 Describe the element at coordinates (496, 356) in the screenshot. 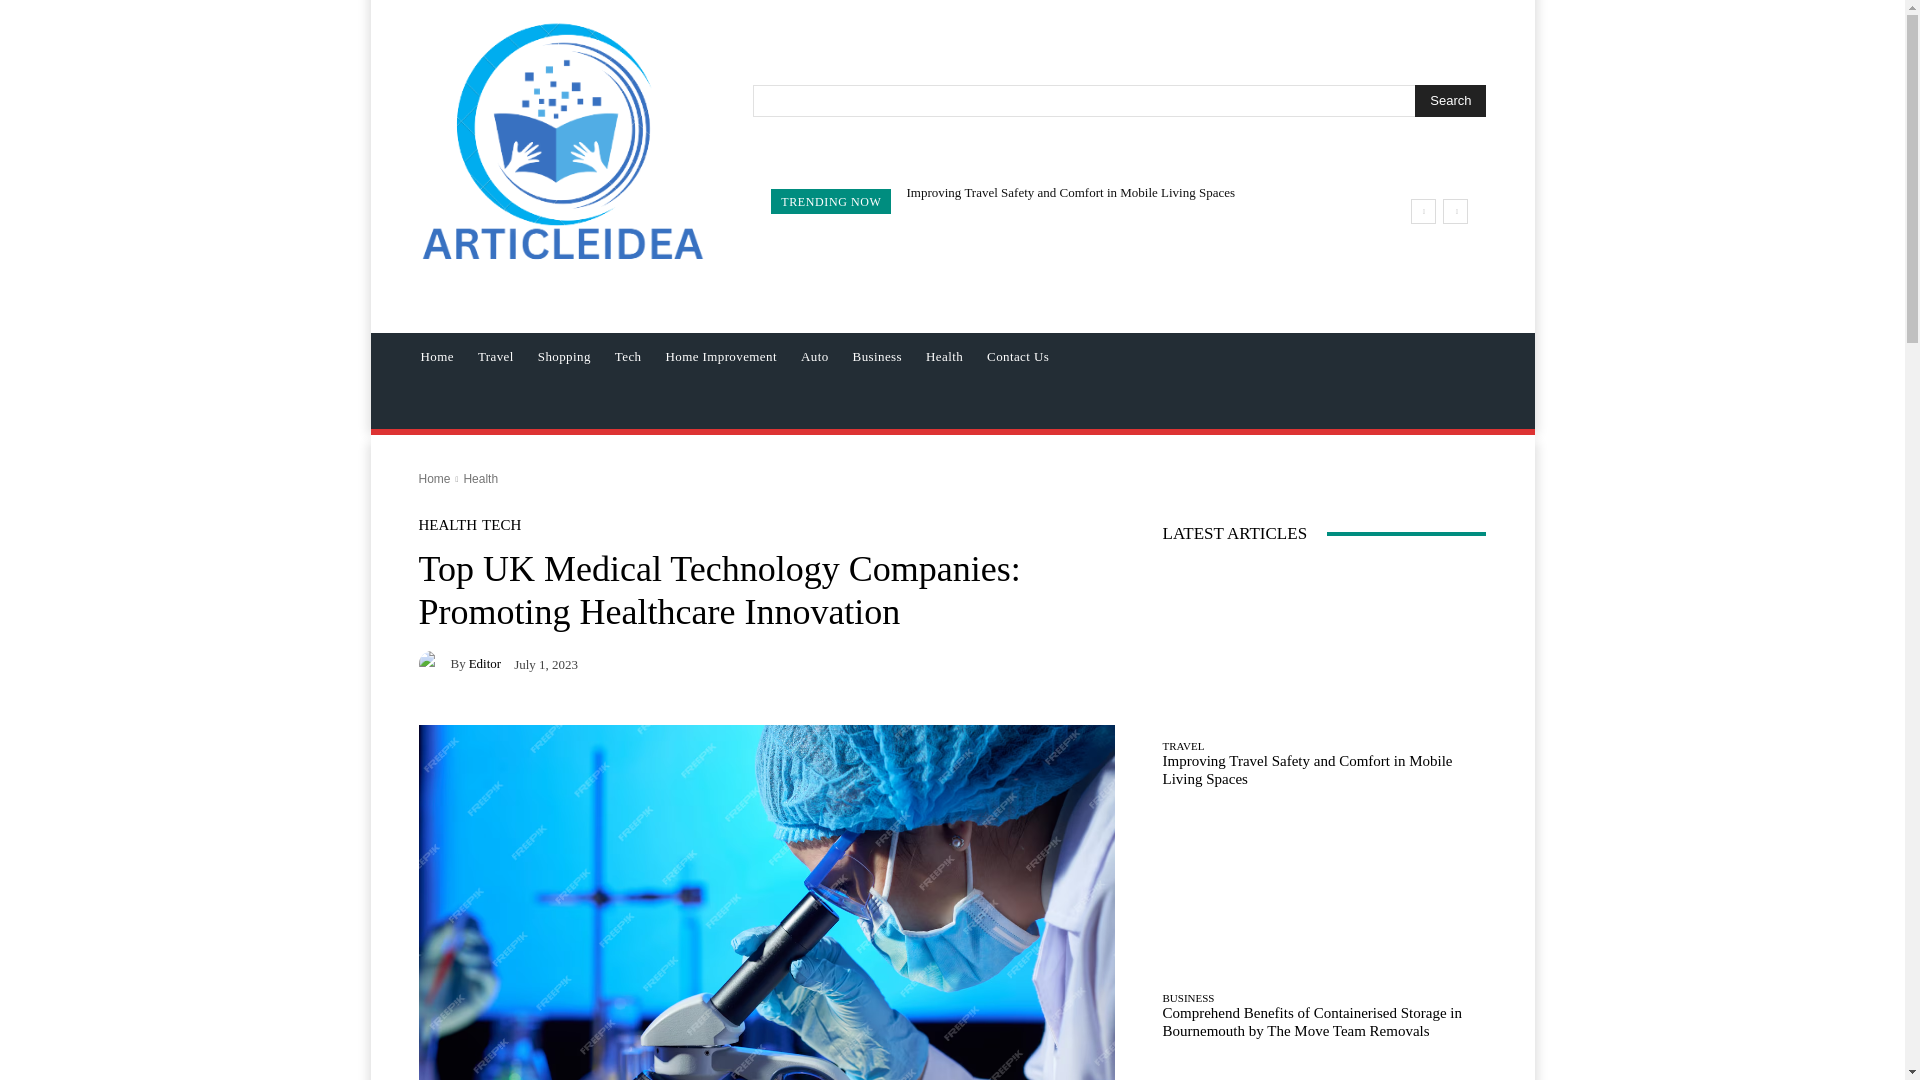

I see `Travel` at that location.